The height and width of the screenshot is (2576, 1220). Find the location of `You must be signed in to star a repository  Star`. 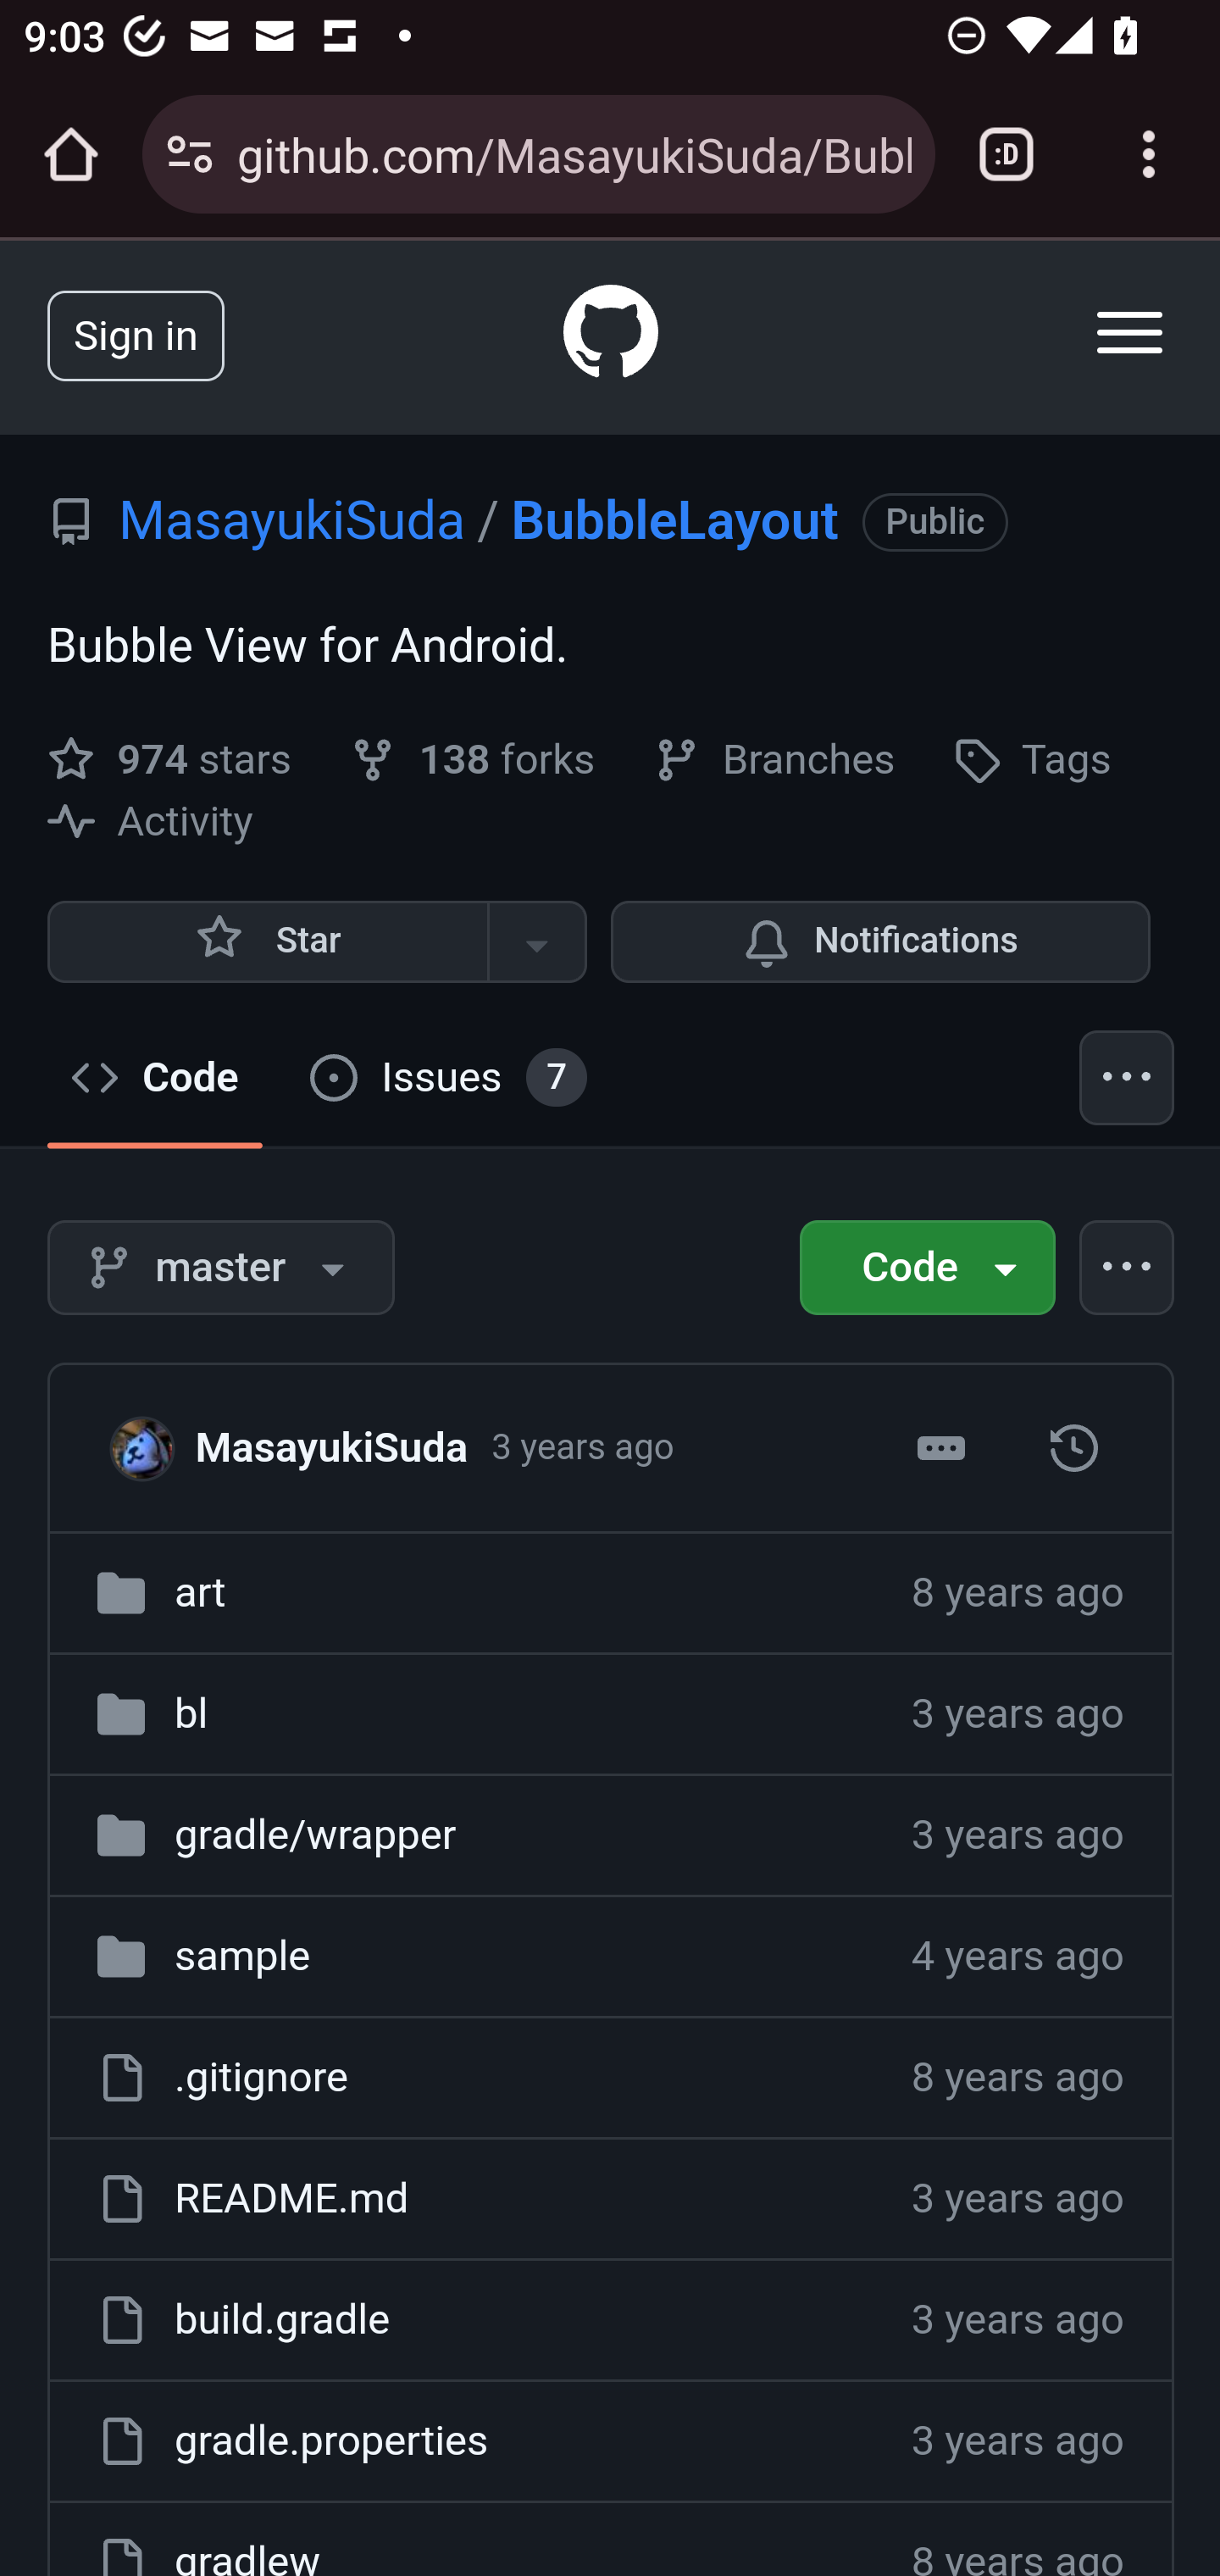

You must be signed in to star a repository  Star is located at coordinates (268, 941).